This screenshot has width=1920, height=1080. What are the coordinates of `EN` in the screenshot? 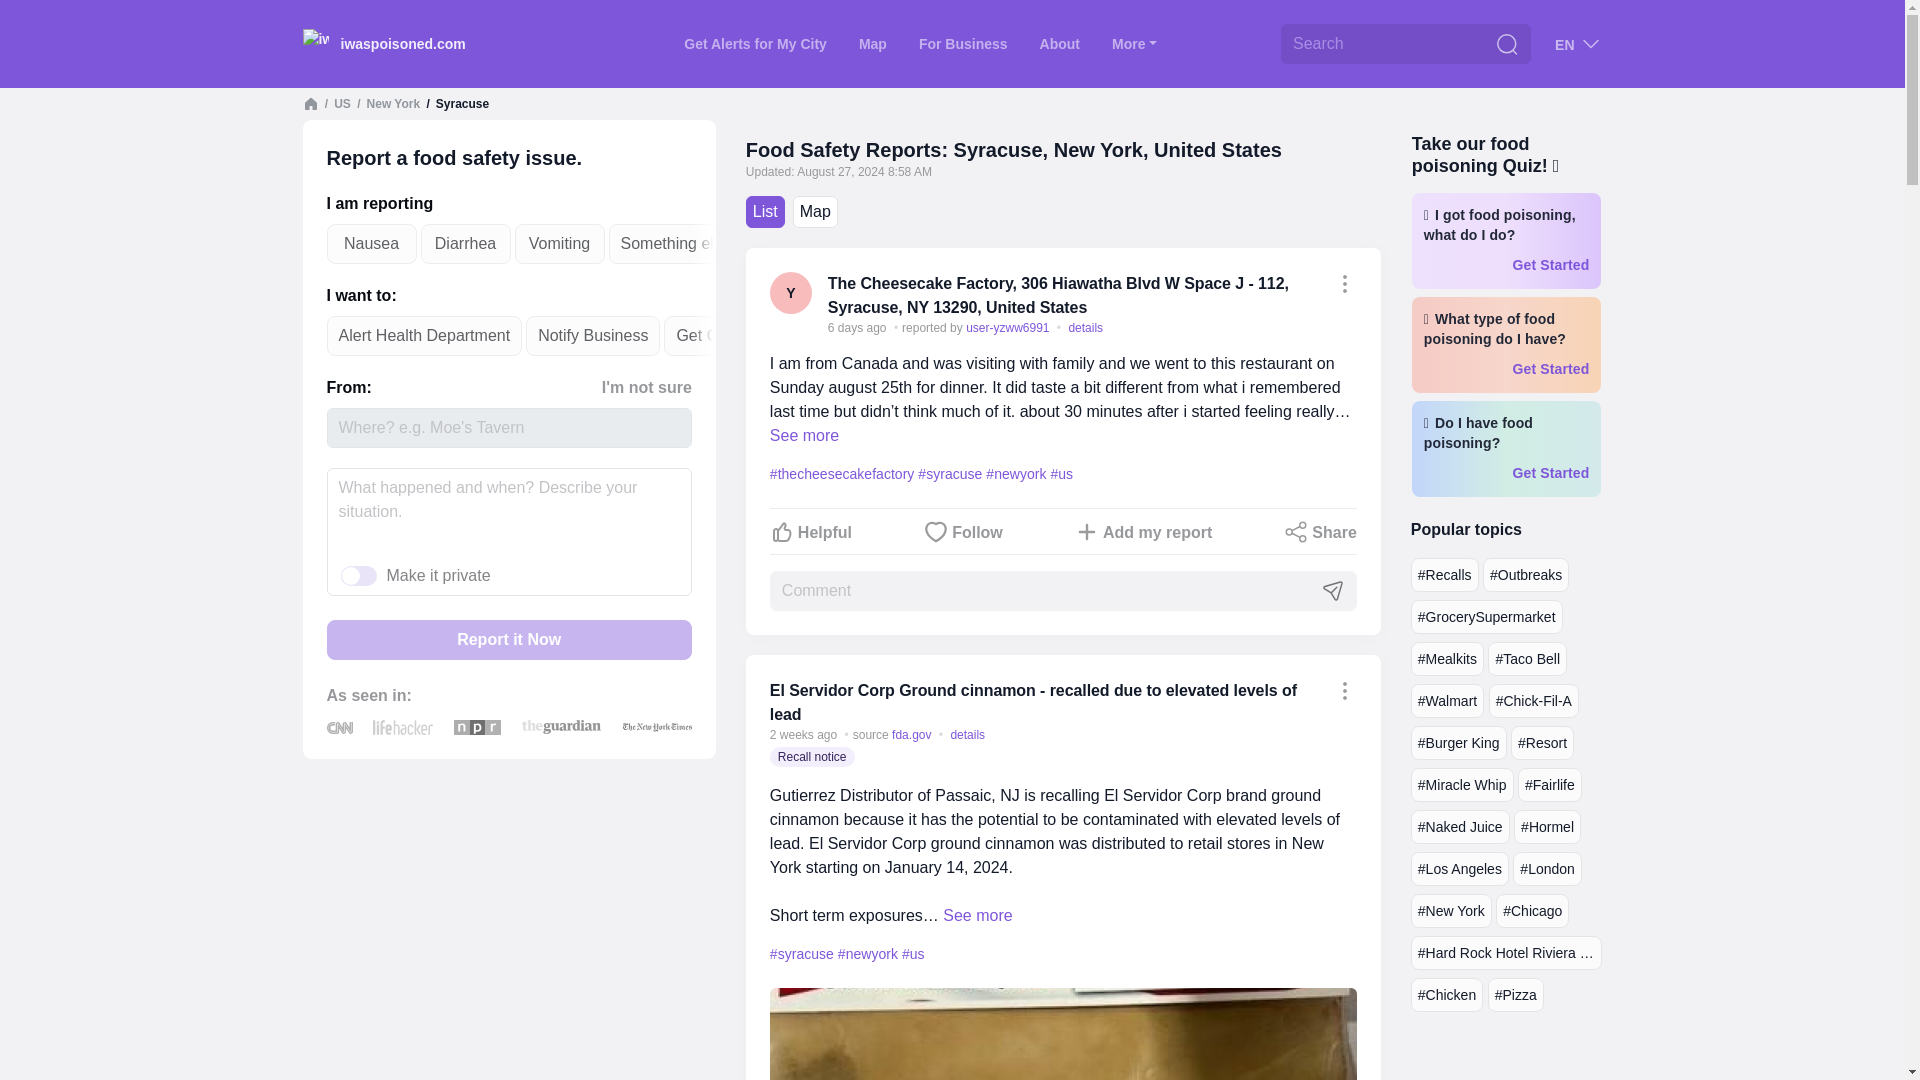 It's located at (1578, 44).